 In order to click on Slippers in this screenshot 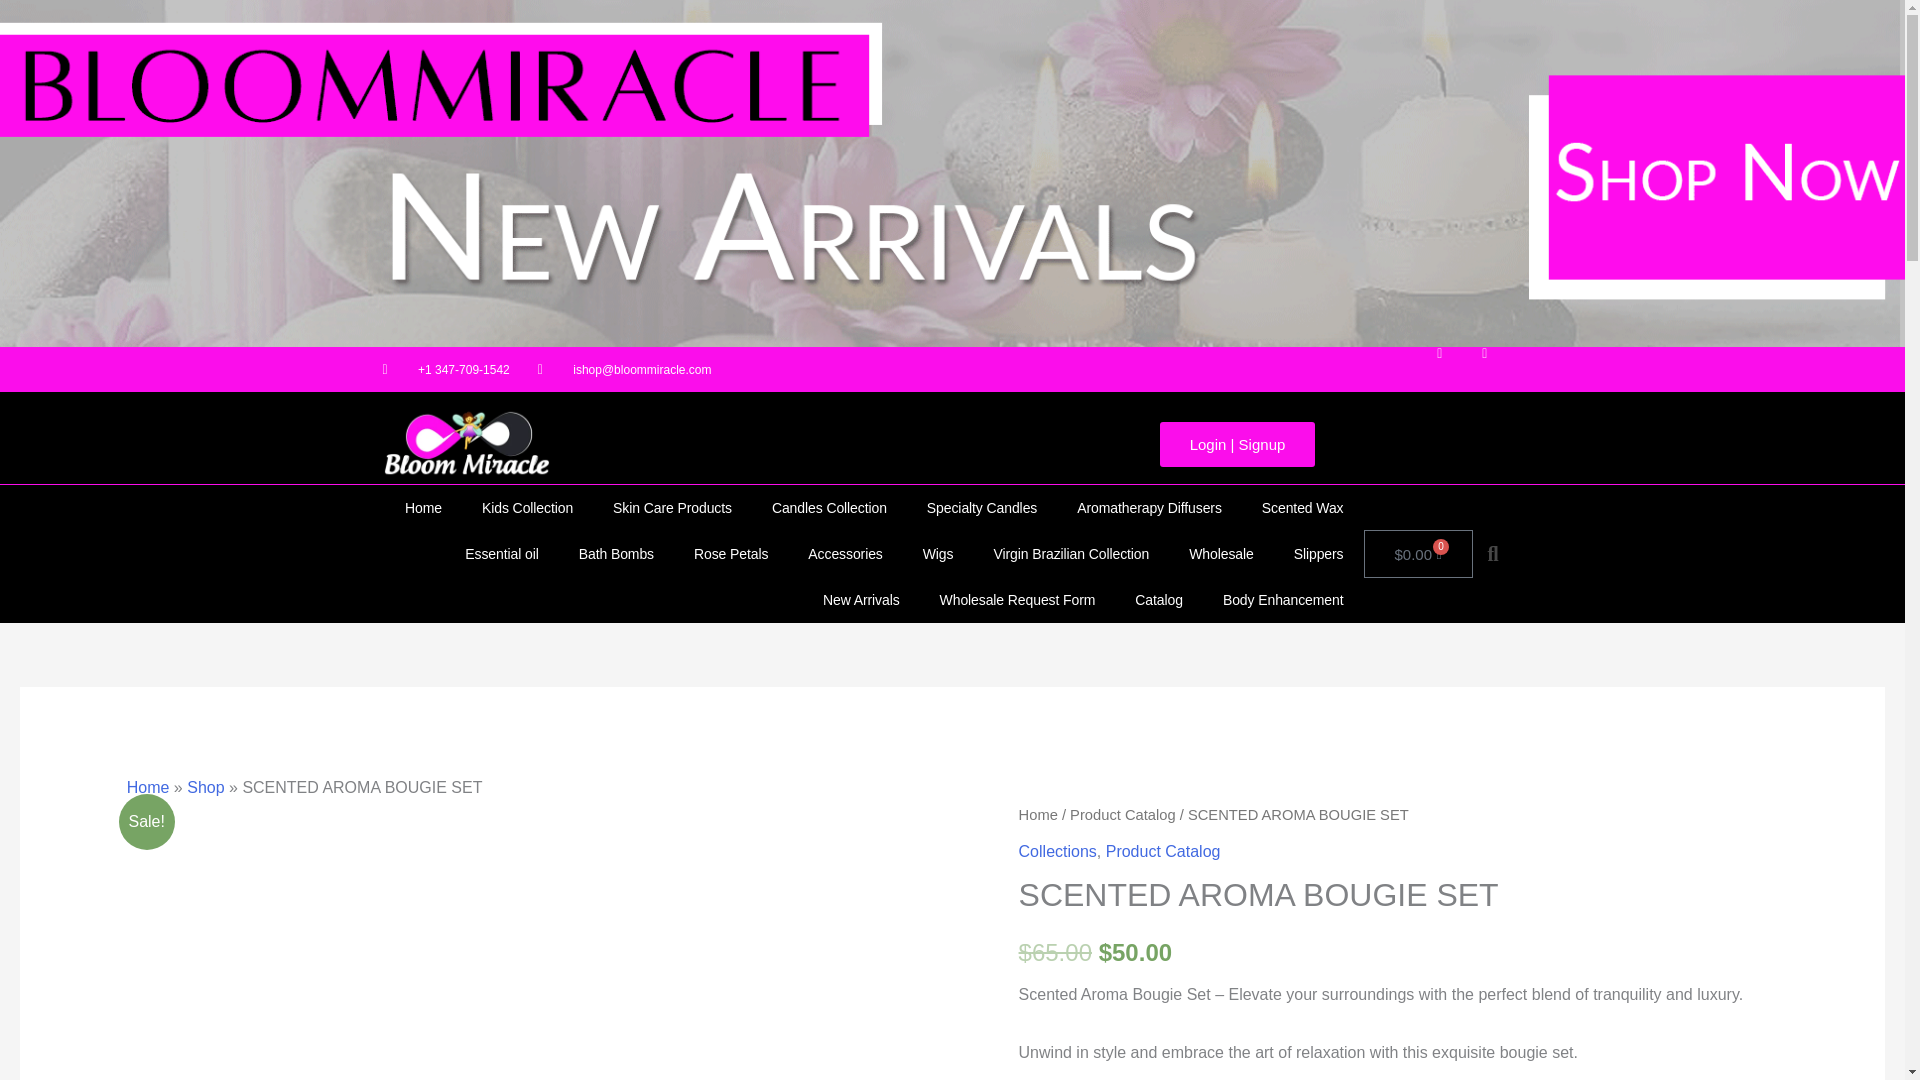, I will do `click(1318, 554)`.